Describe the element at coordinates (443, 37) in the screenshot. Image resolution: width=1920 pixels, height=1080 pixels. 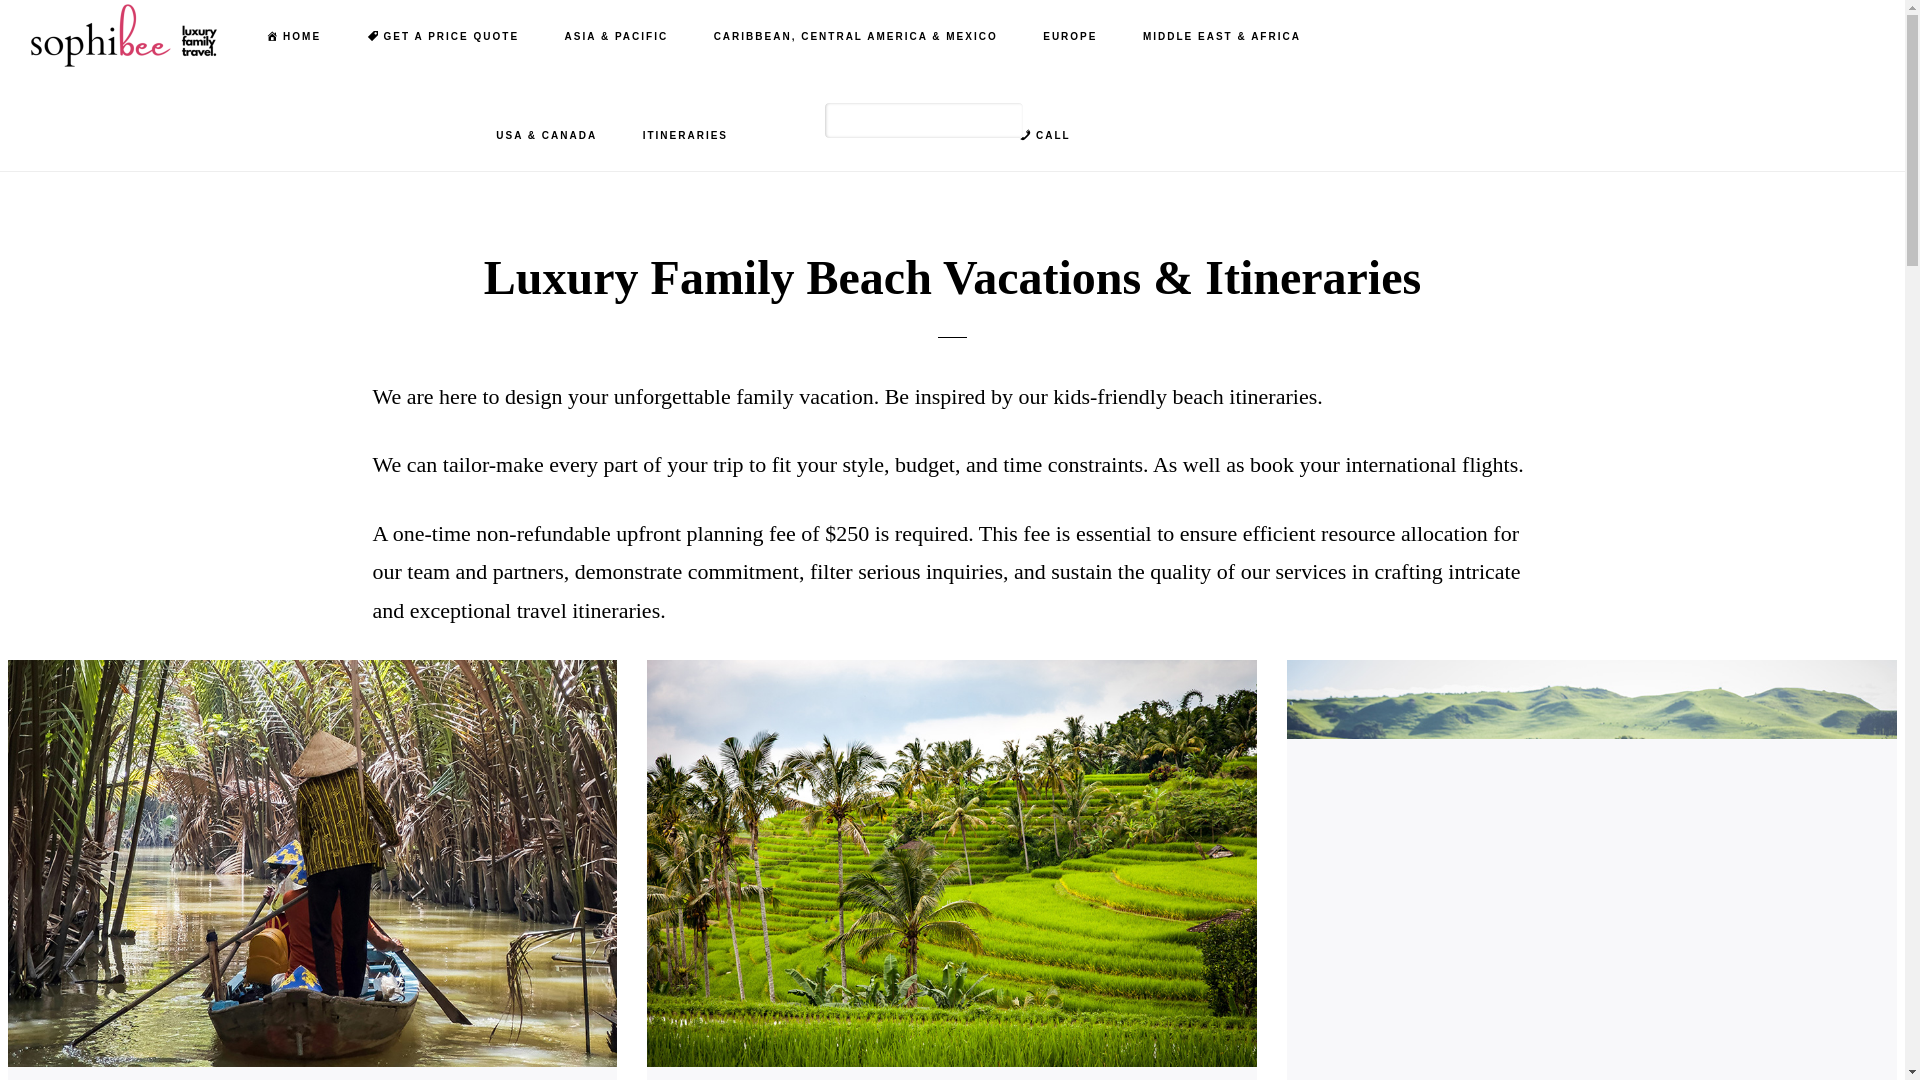
I see `GET A PRICE QUOTE` at that location.